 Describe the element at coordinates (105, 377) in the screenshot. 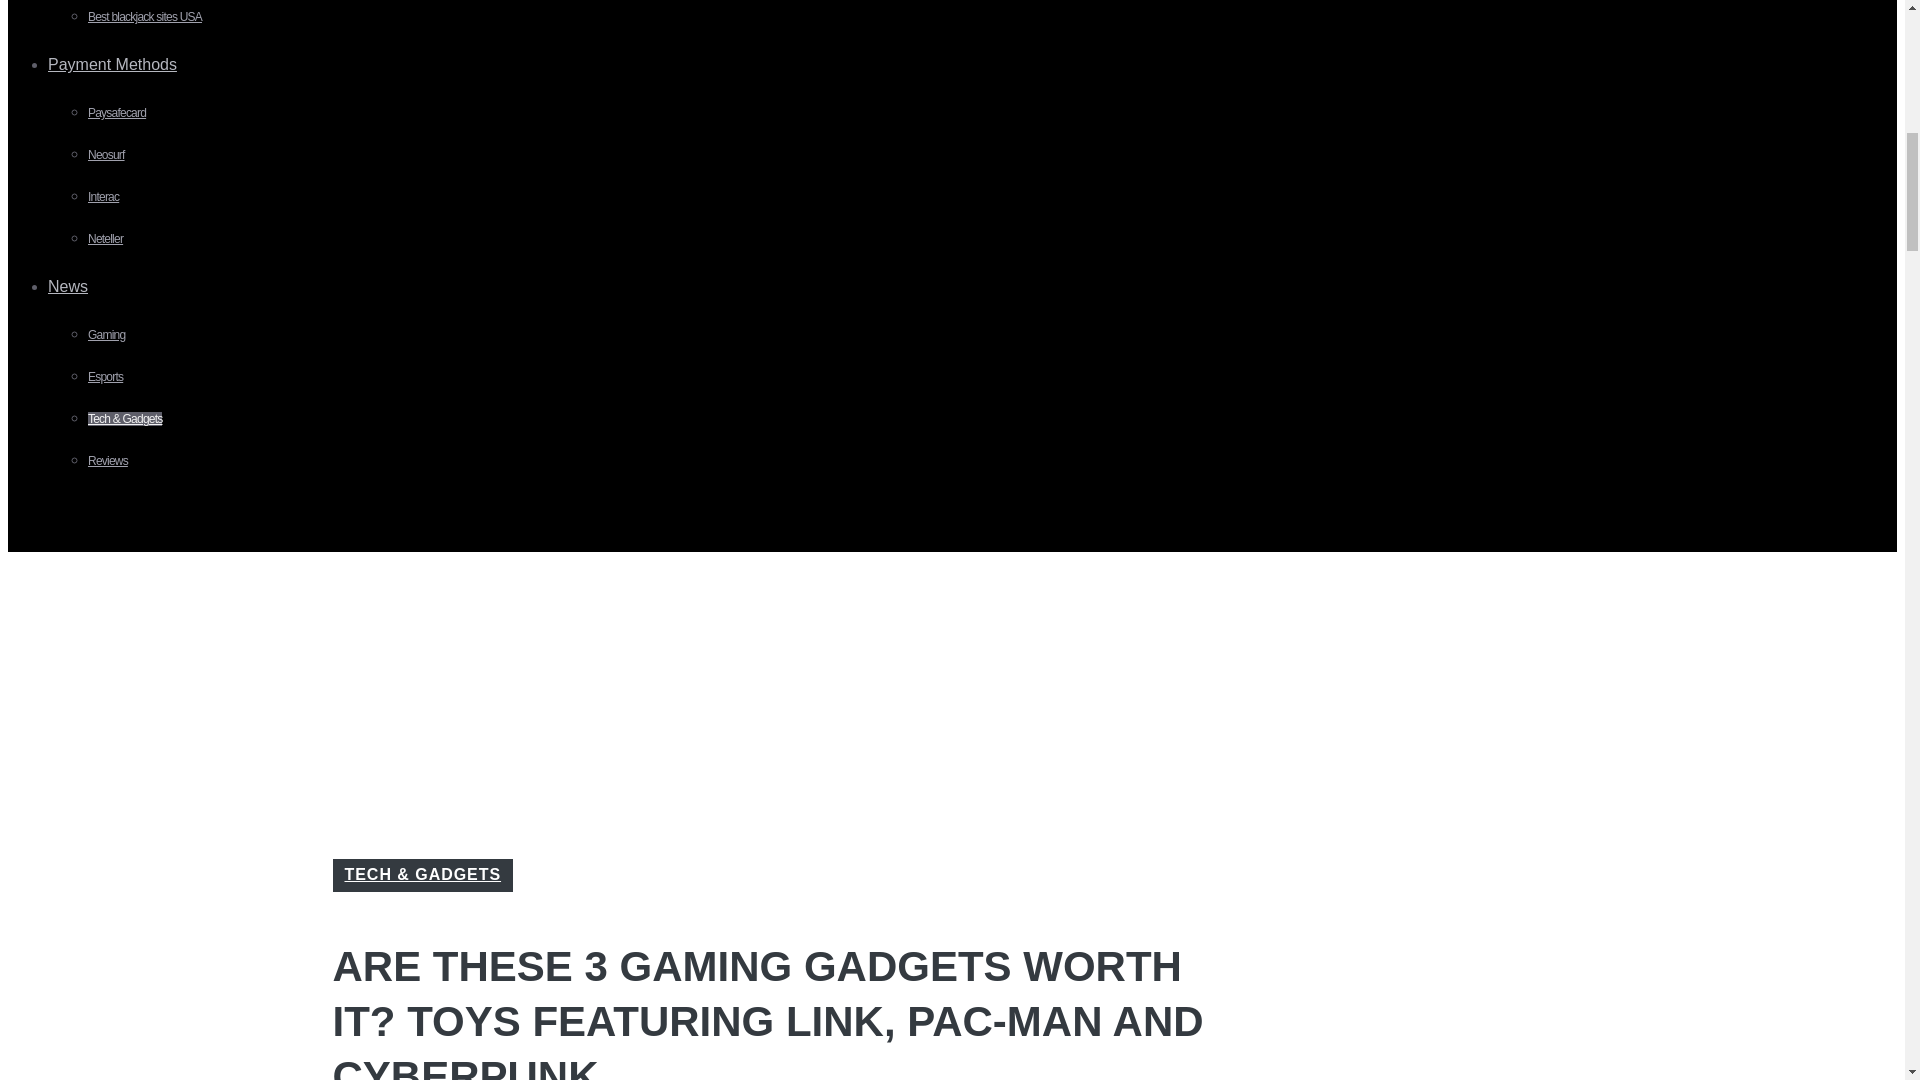

I see `Esports` at that location.